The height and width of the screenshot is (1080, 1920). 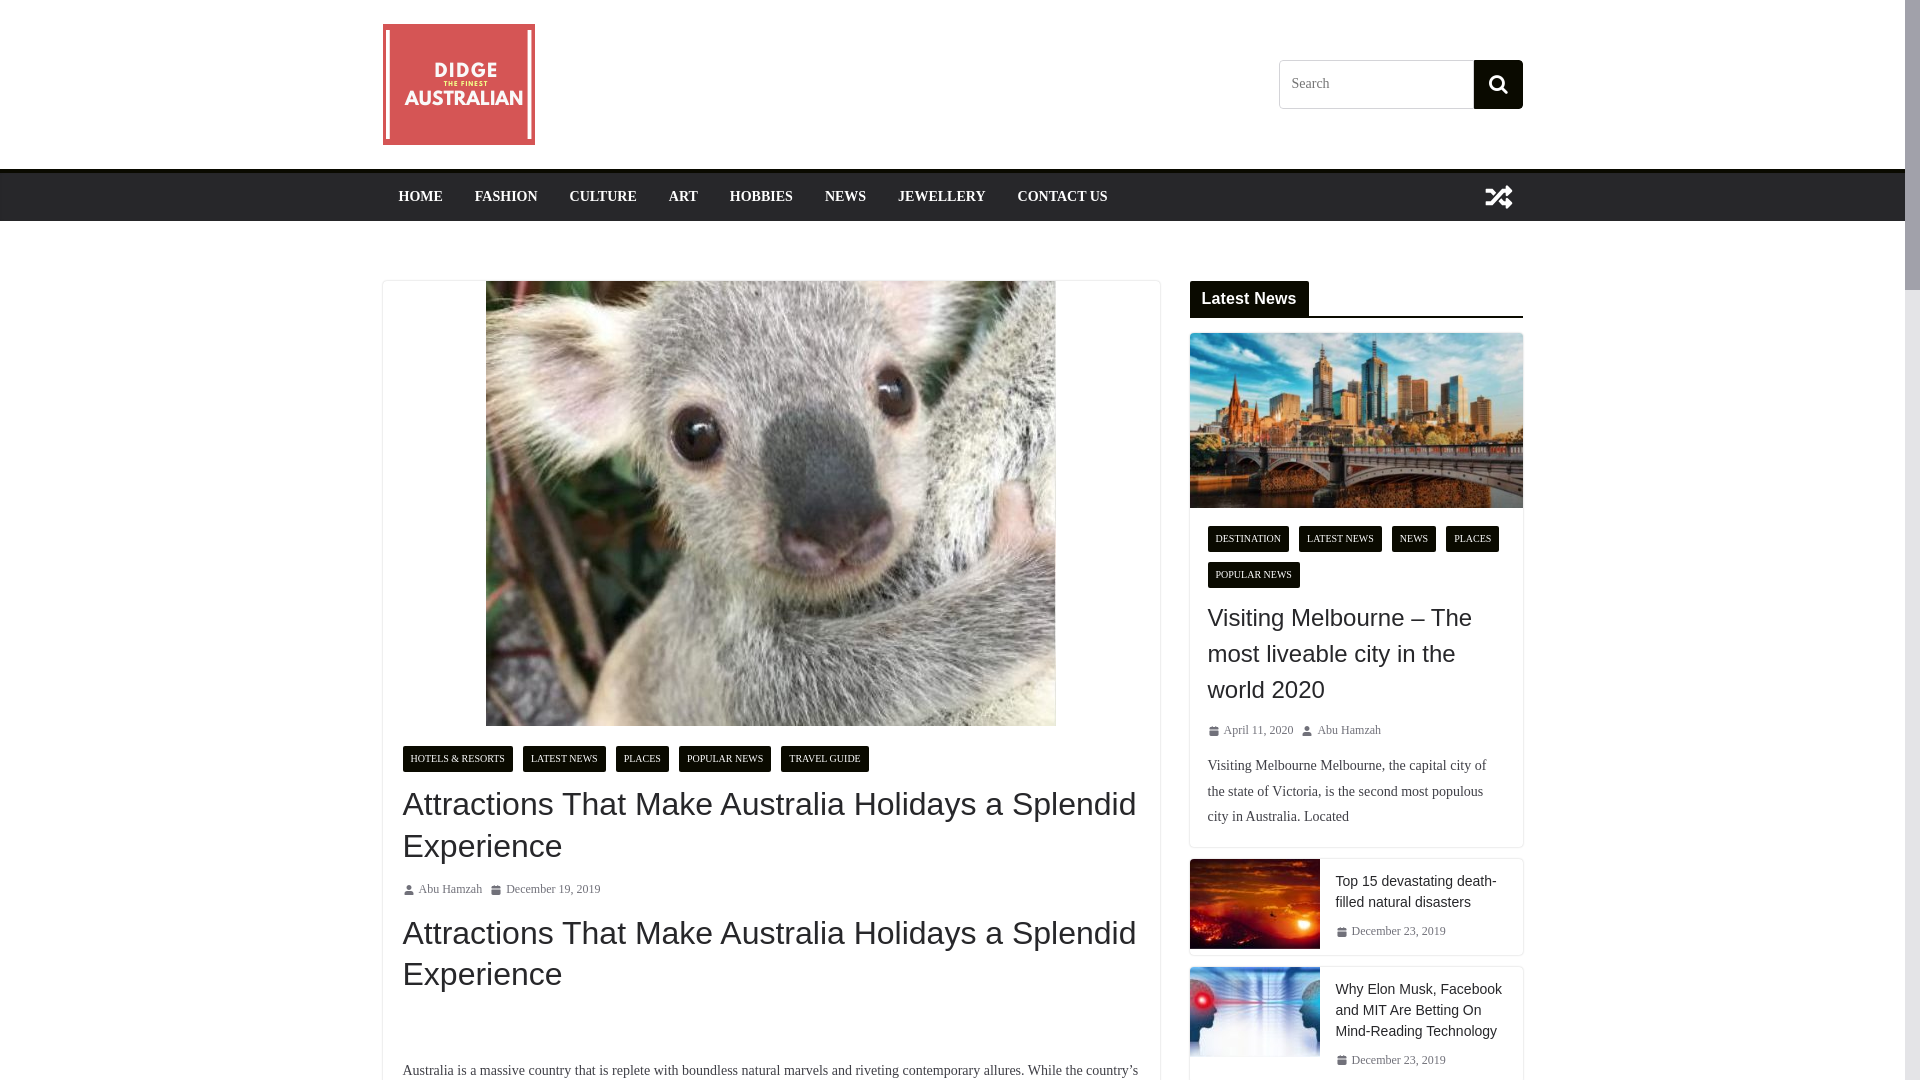 What do you see at coordinates (1340, 539) in the screenshot?
I see `LATEST NEWS` at bounding box center [1340, 539].